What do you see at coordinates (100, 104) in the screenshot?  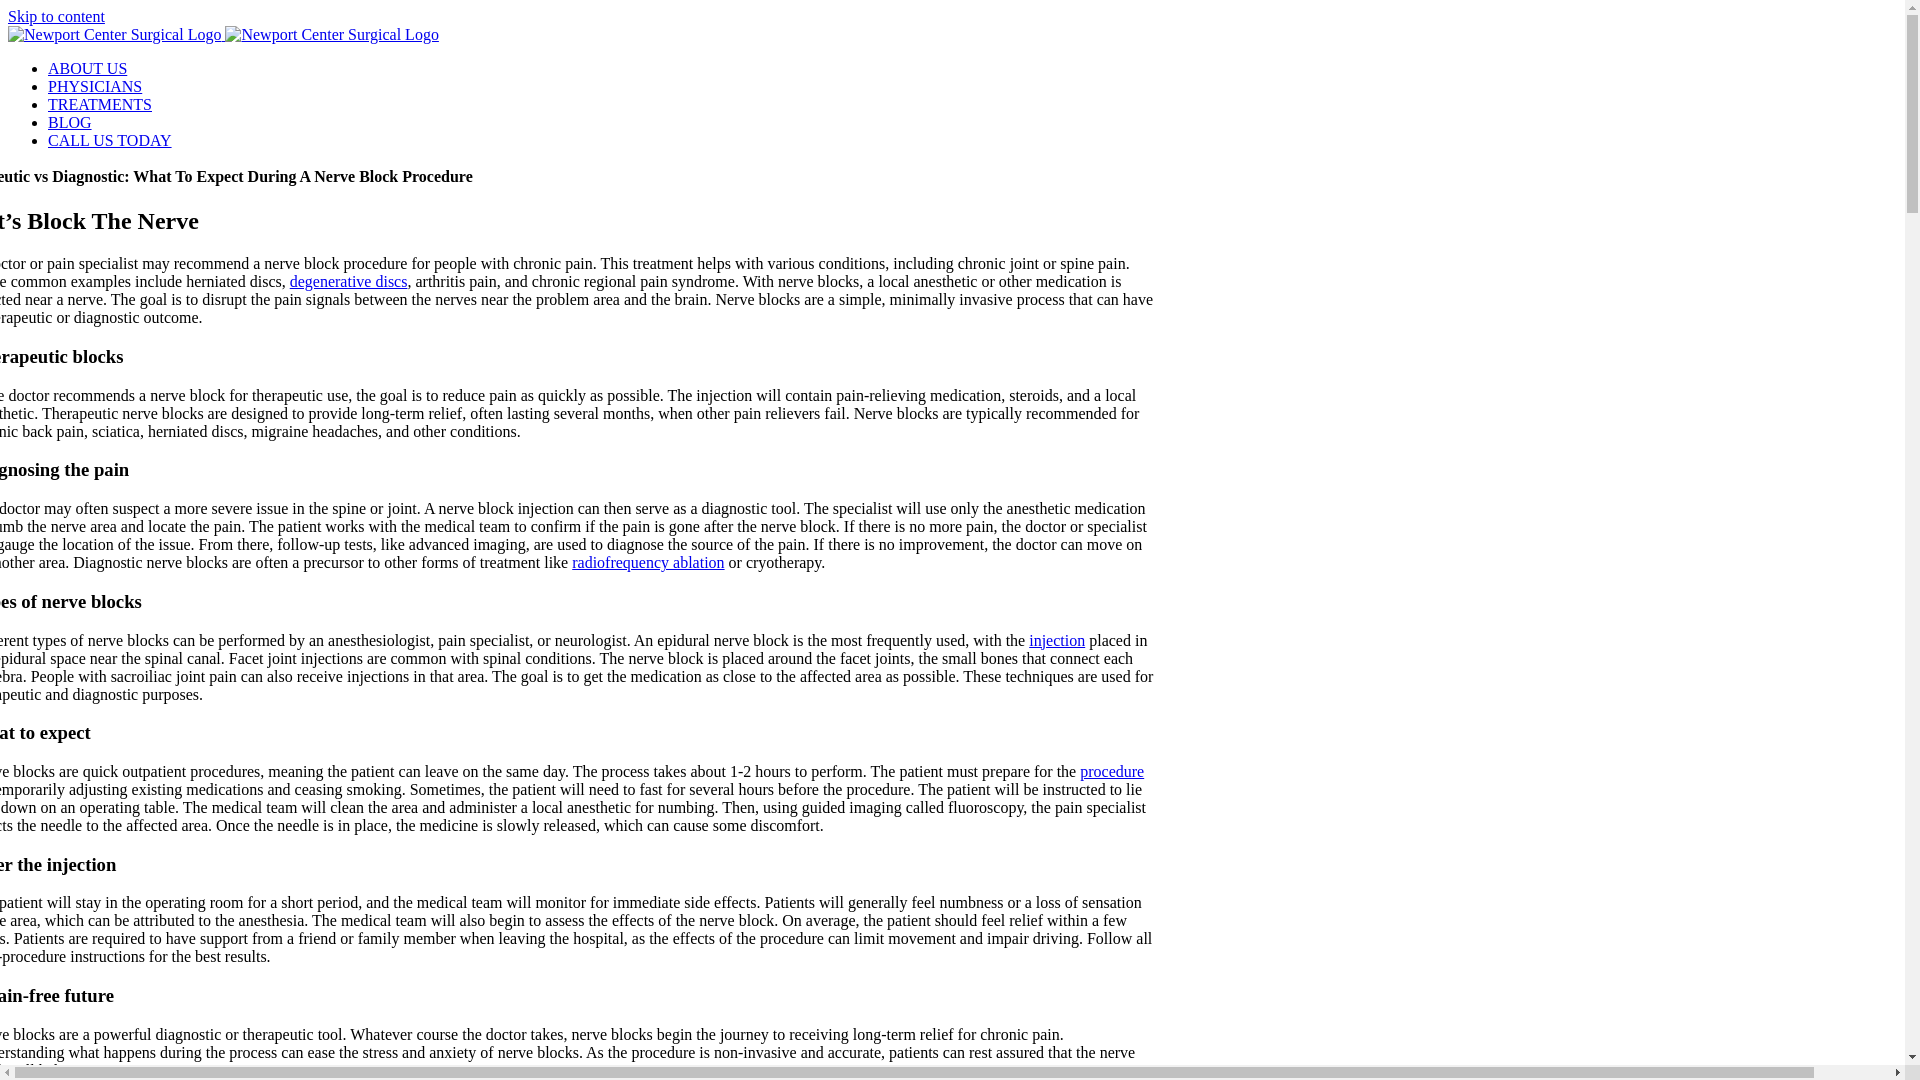 I see `TREATMENTS` at bounding box center [100, 104].